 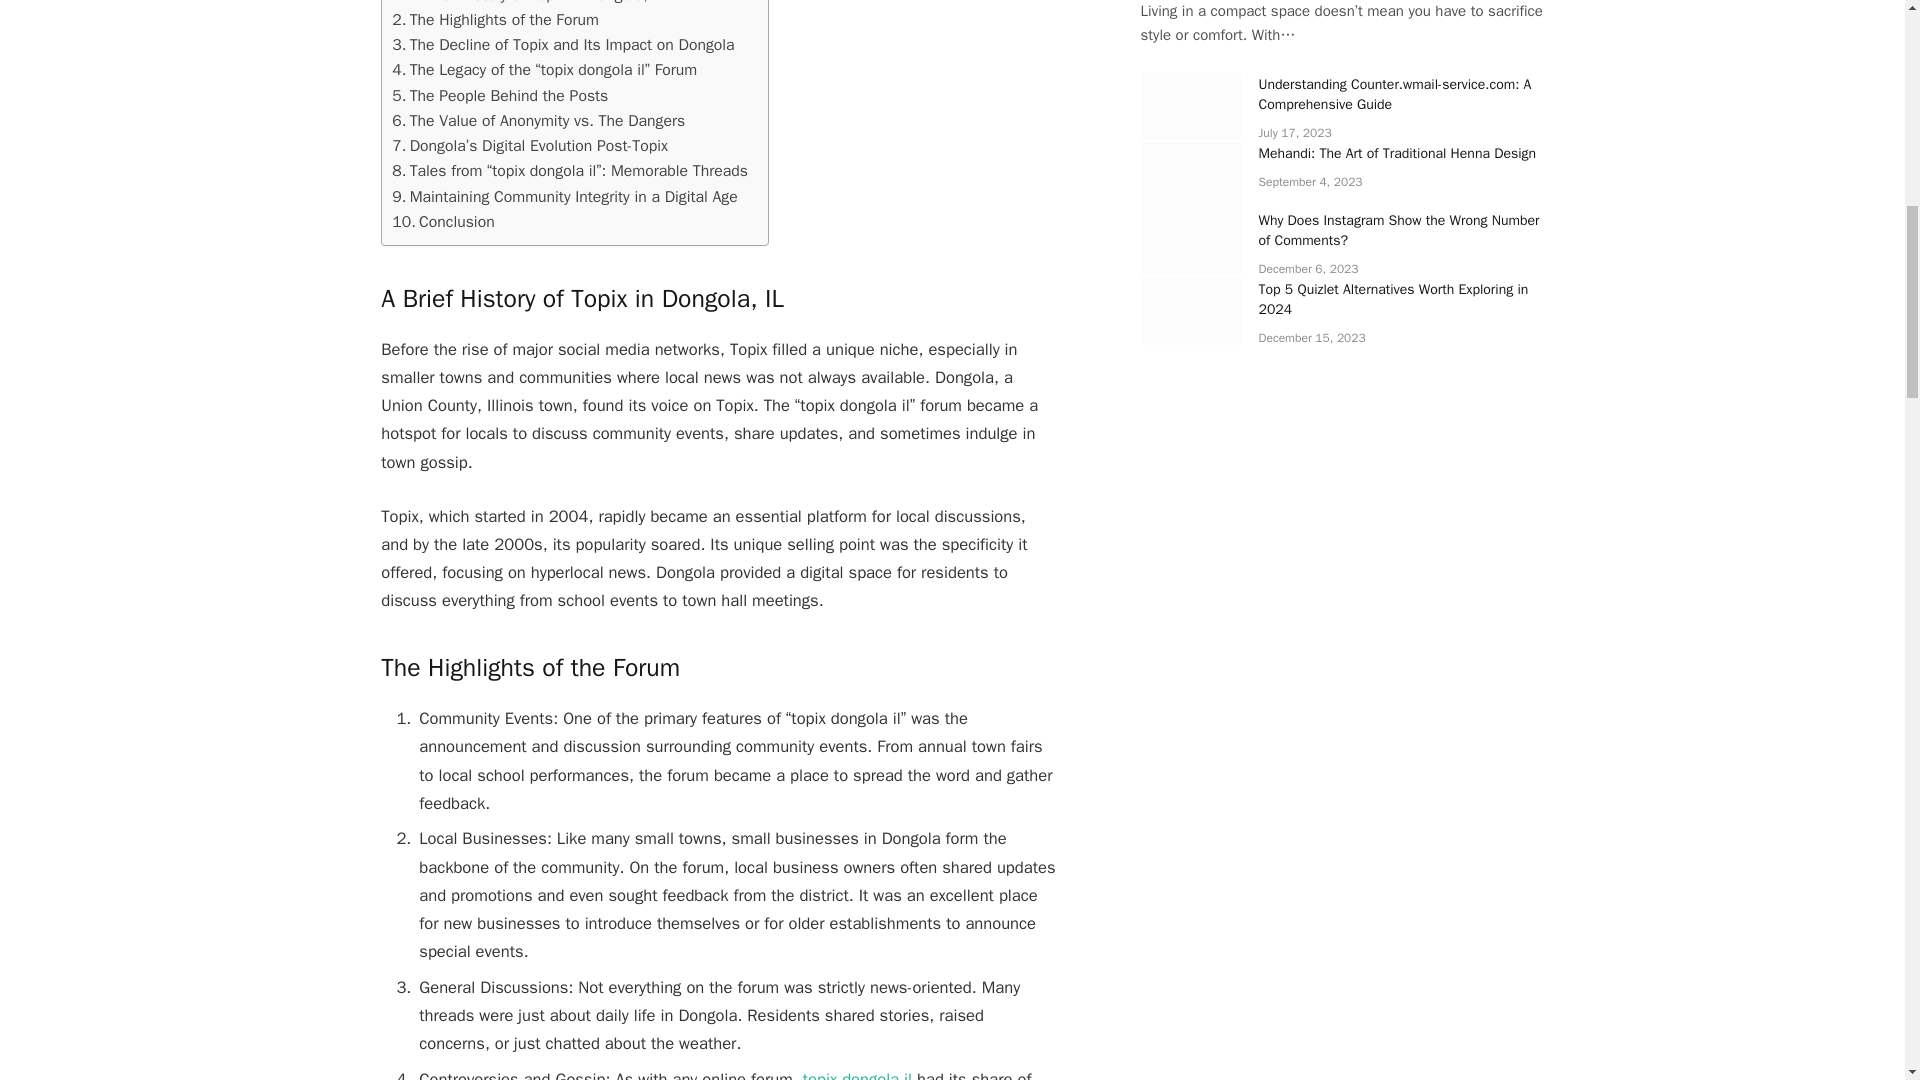 What do you see at coordinates (528, 4) in the screenshot?
I see `A Brief History of Topix in Dongola, IL` at bounding box center [528, 4].